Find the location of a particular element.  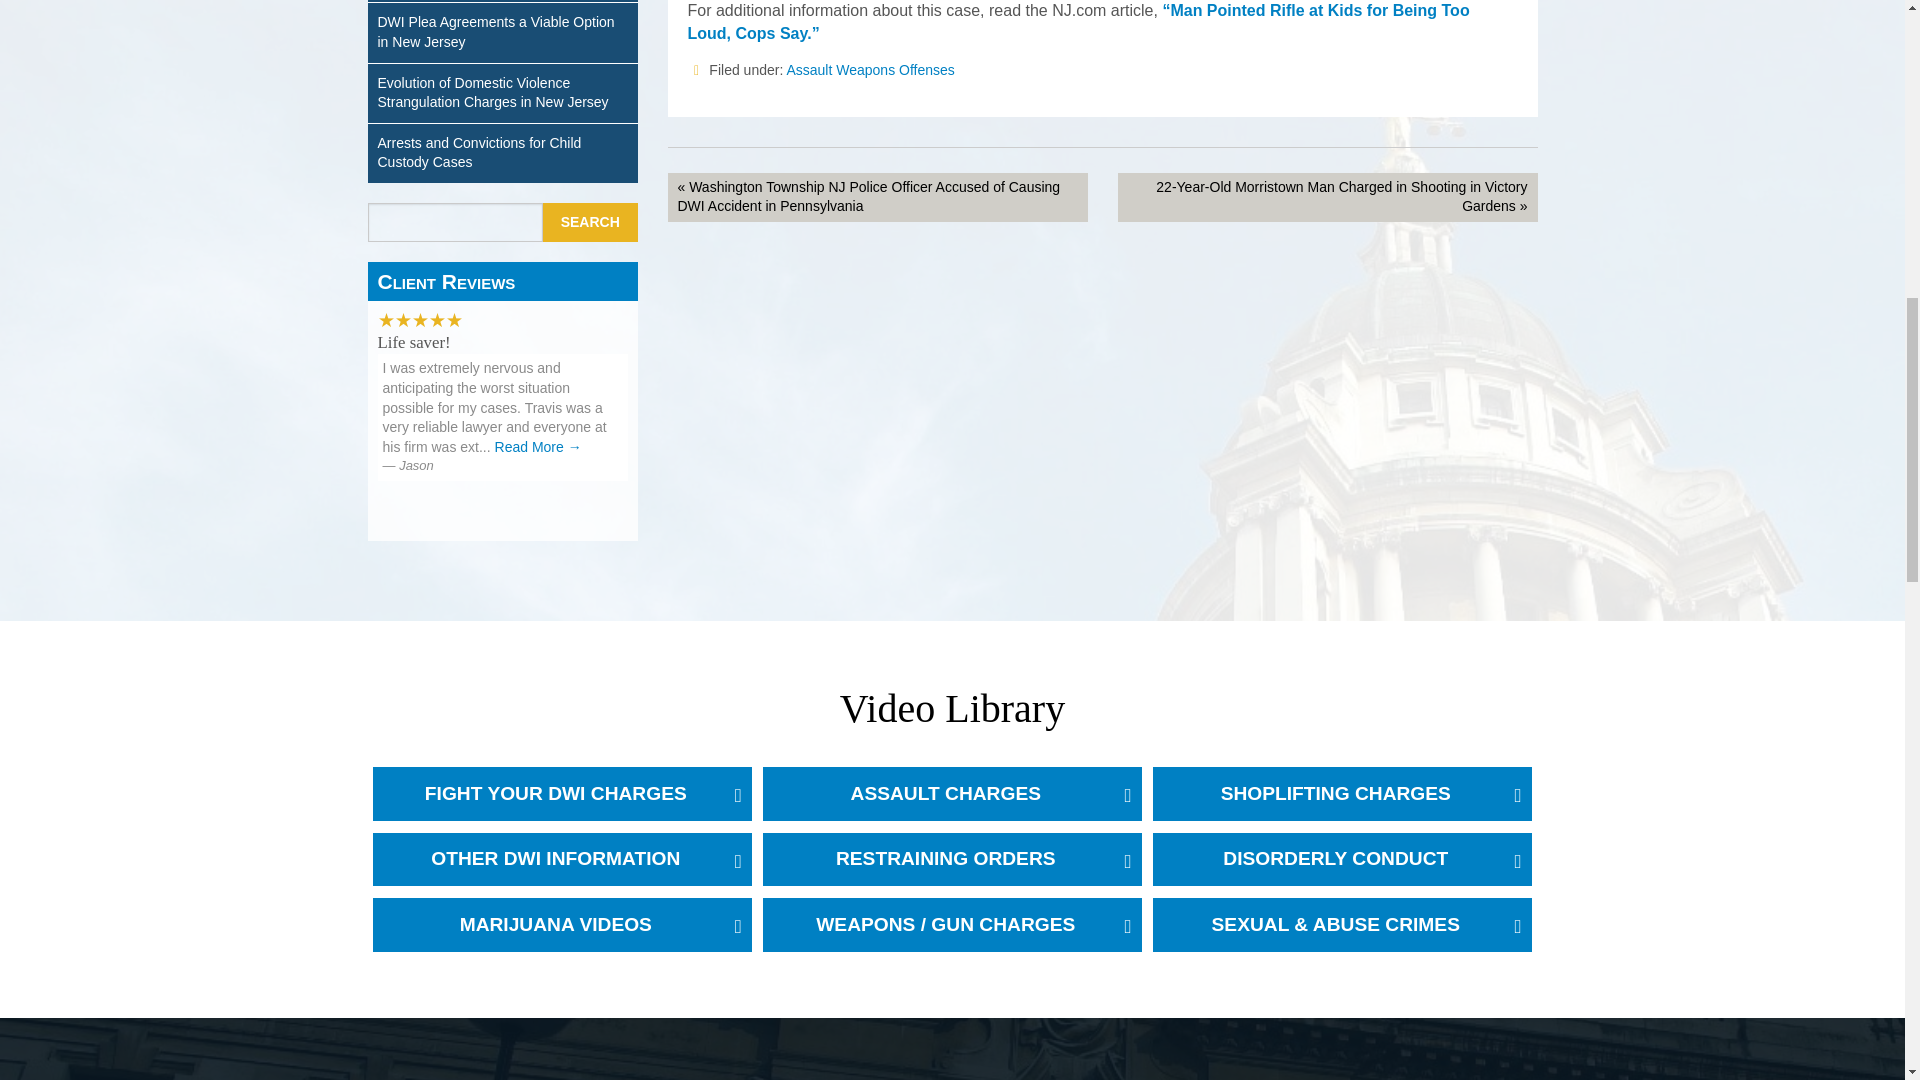

Search is located at coordinates (590, 222).